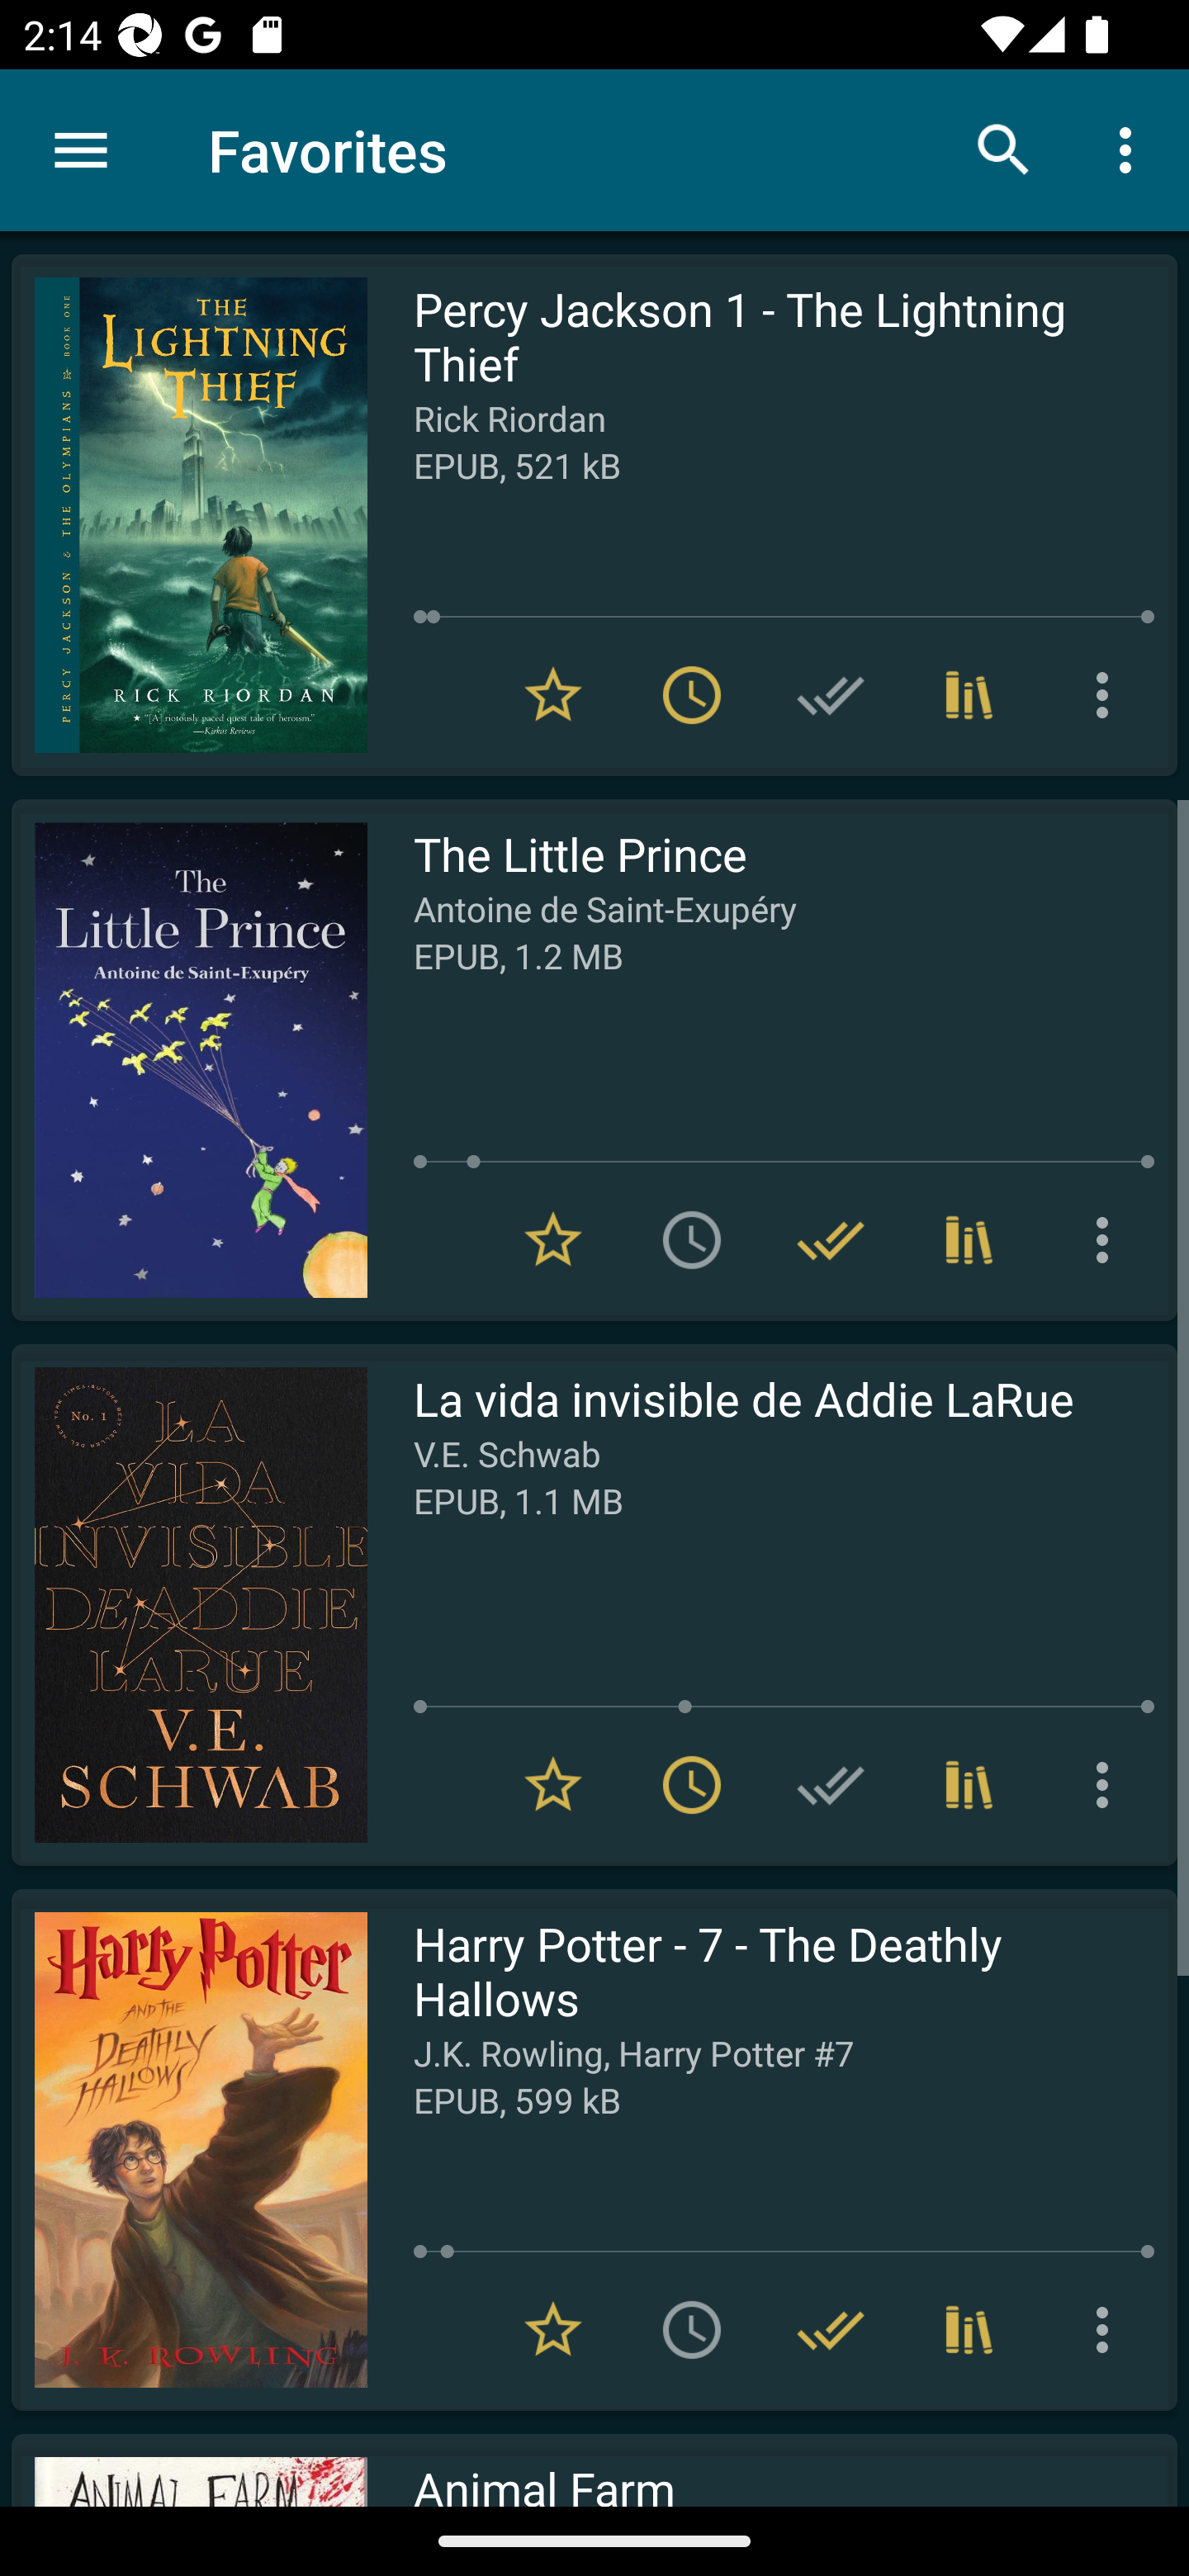  What do you see at coordinates (1004, 149) in the screenshot?
I see `Search books & documents` at bounding box center [1004, 149].